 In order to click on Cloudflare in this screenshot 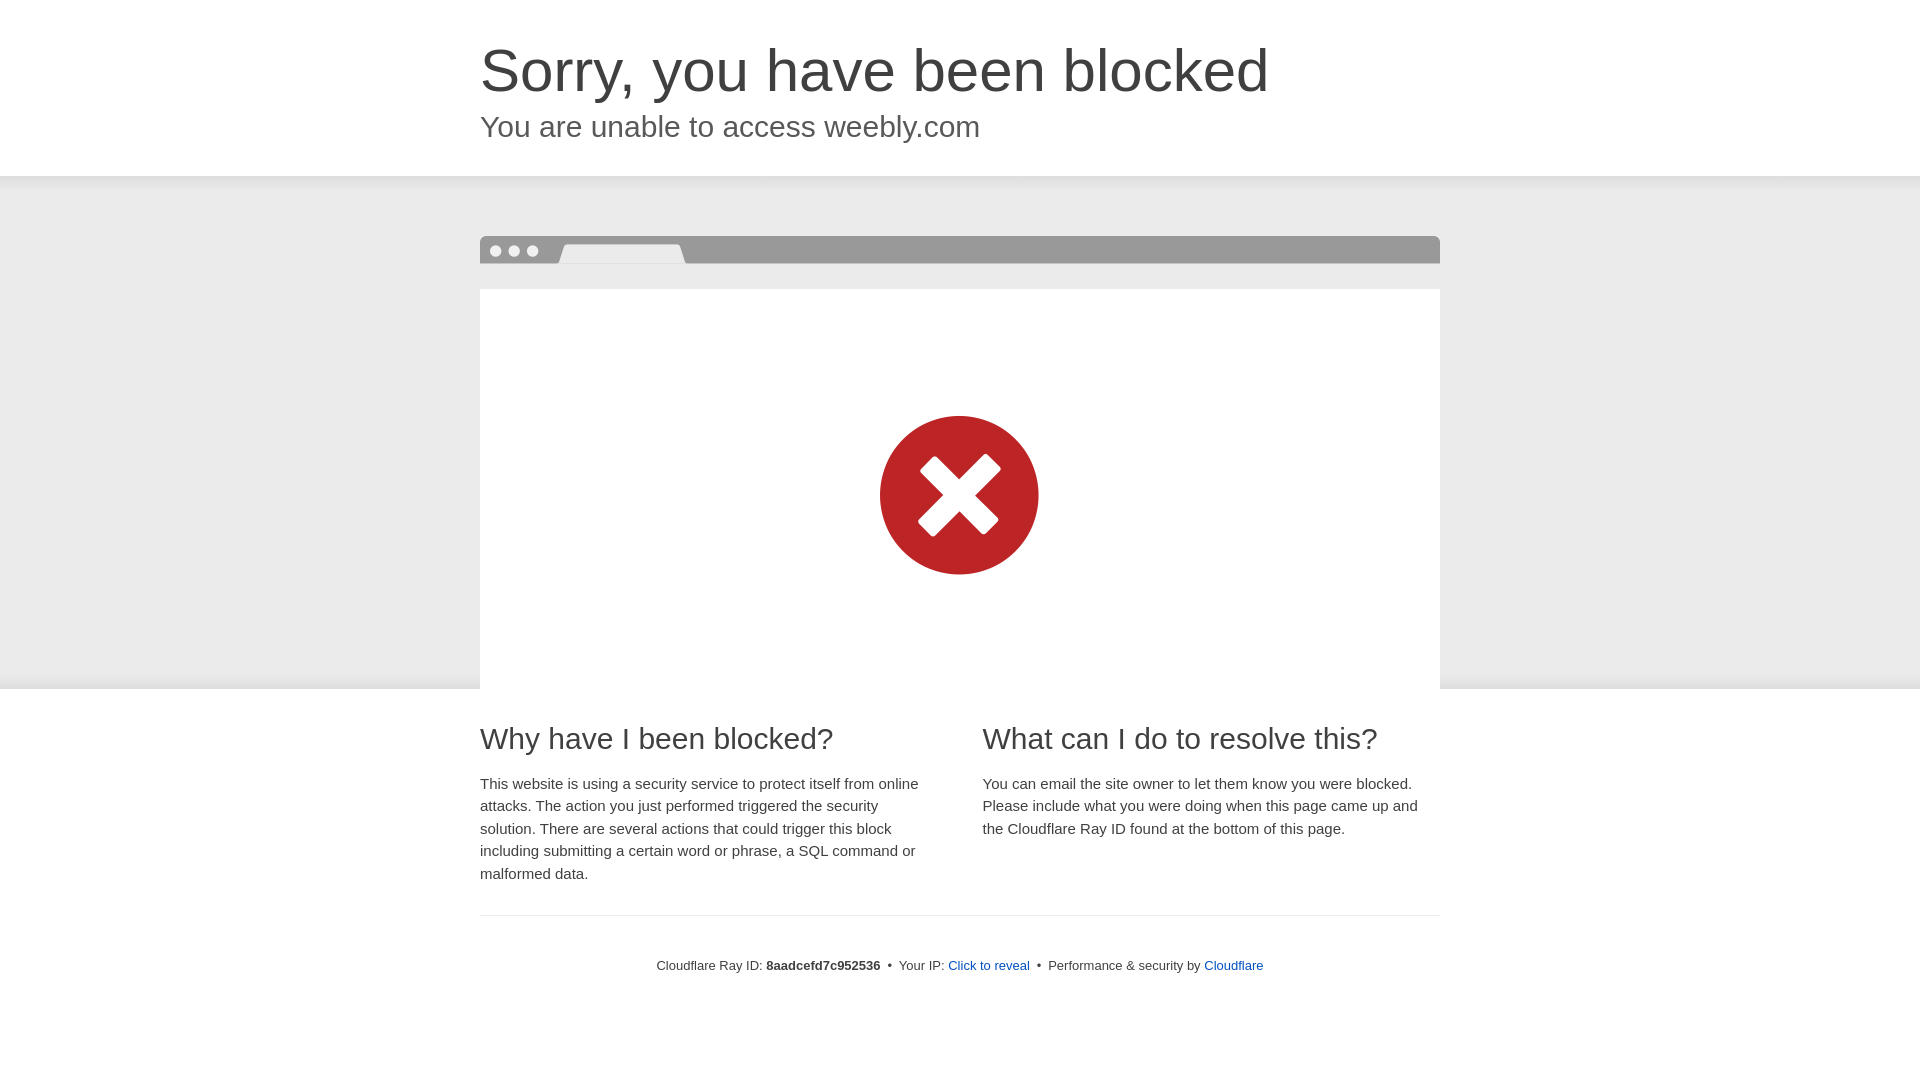, I will do `click(1233, 965)`.